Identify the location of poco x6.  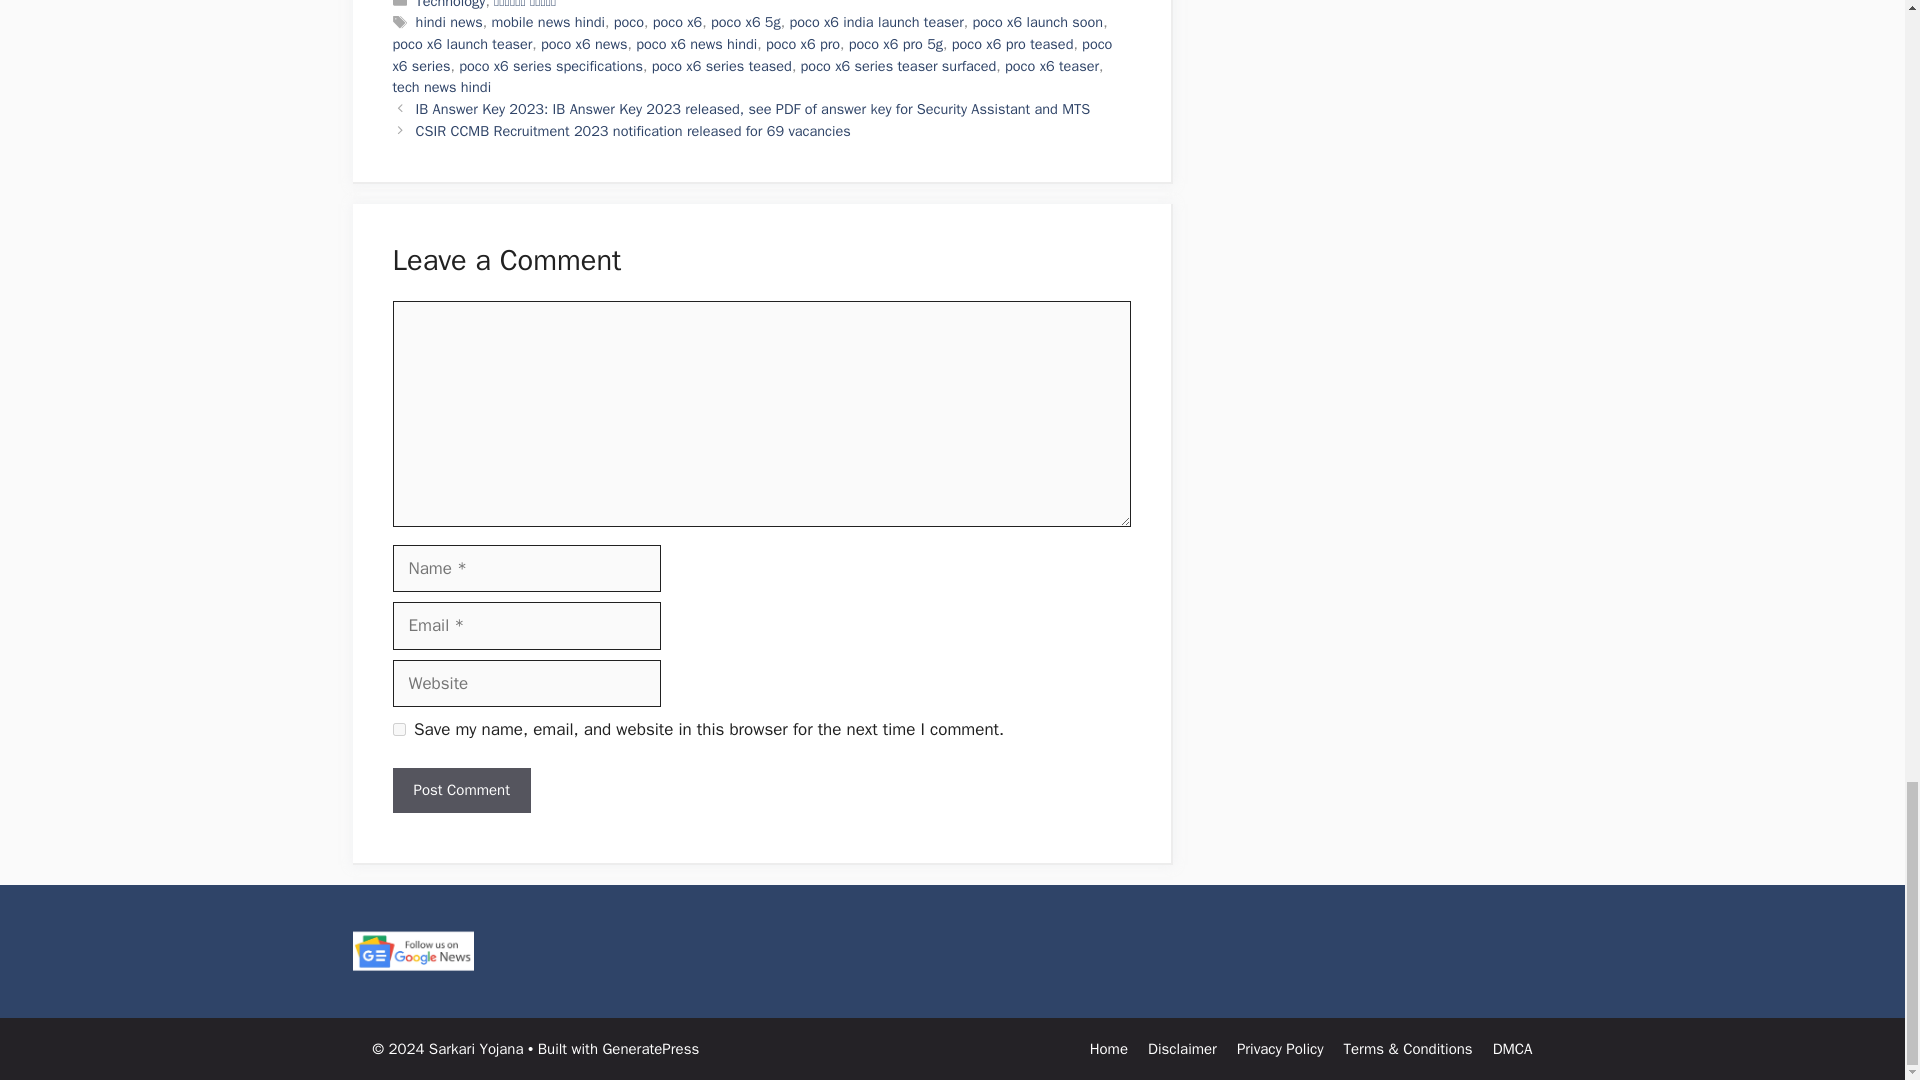
(677, 22).